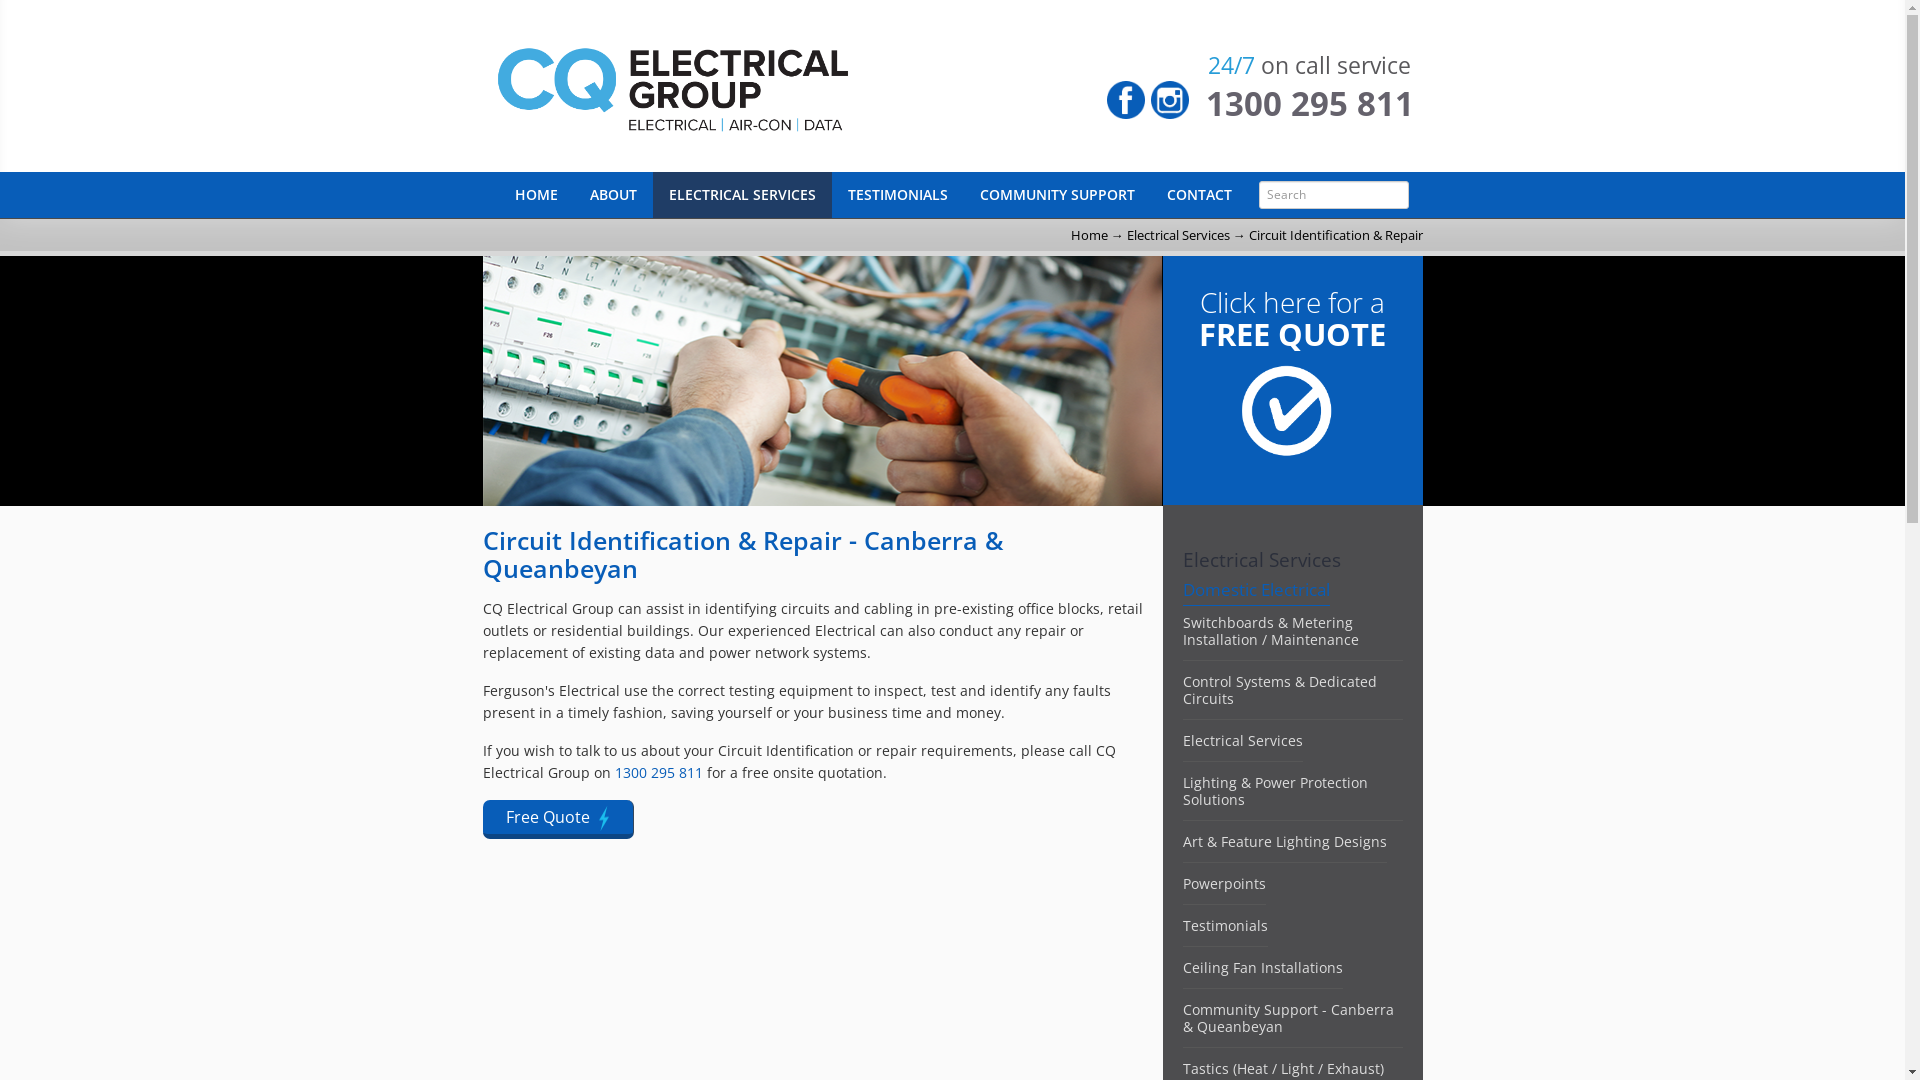  I want to click on Home, so click(1088, 235).